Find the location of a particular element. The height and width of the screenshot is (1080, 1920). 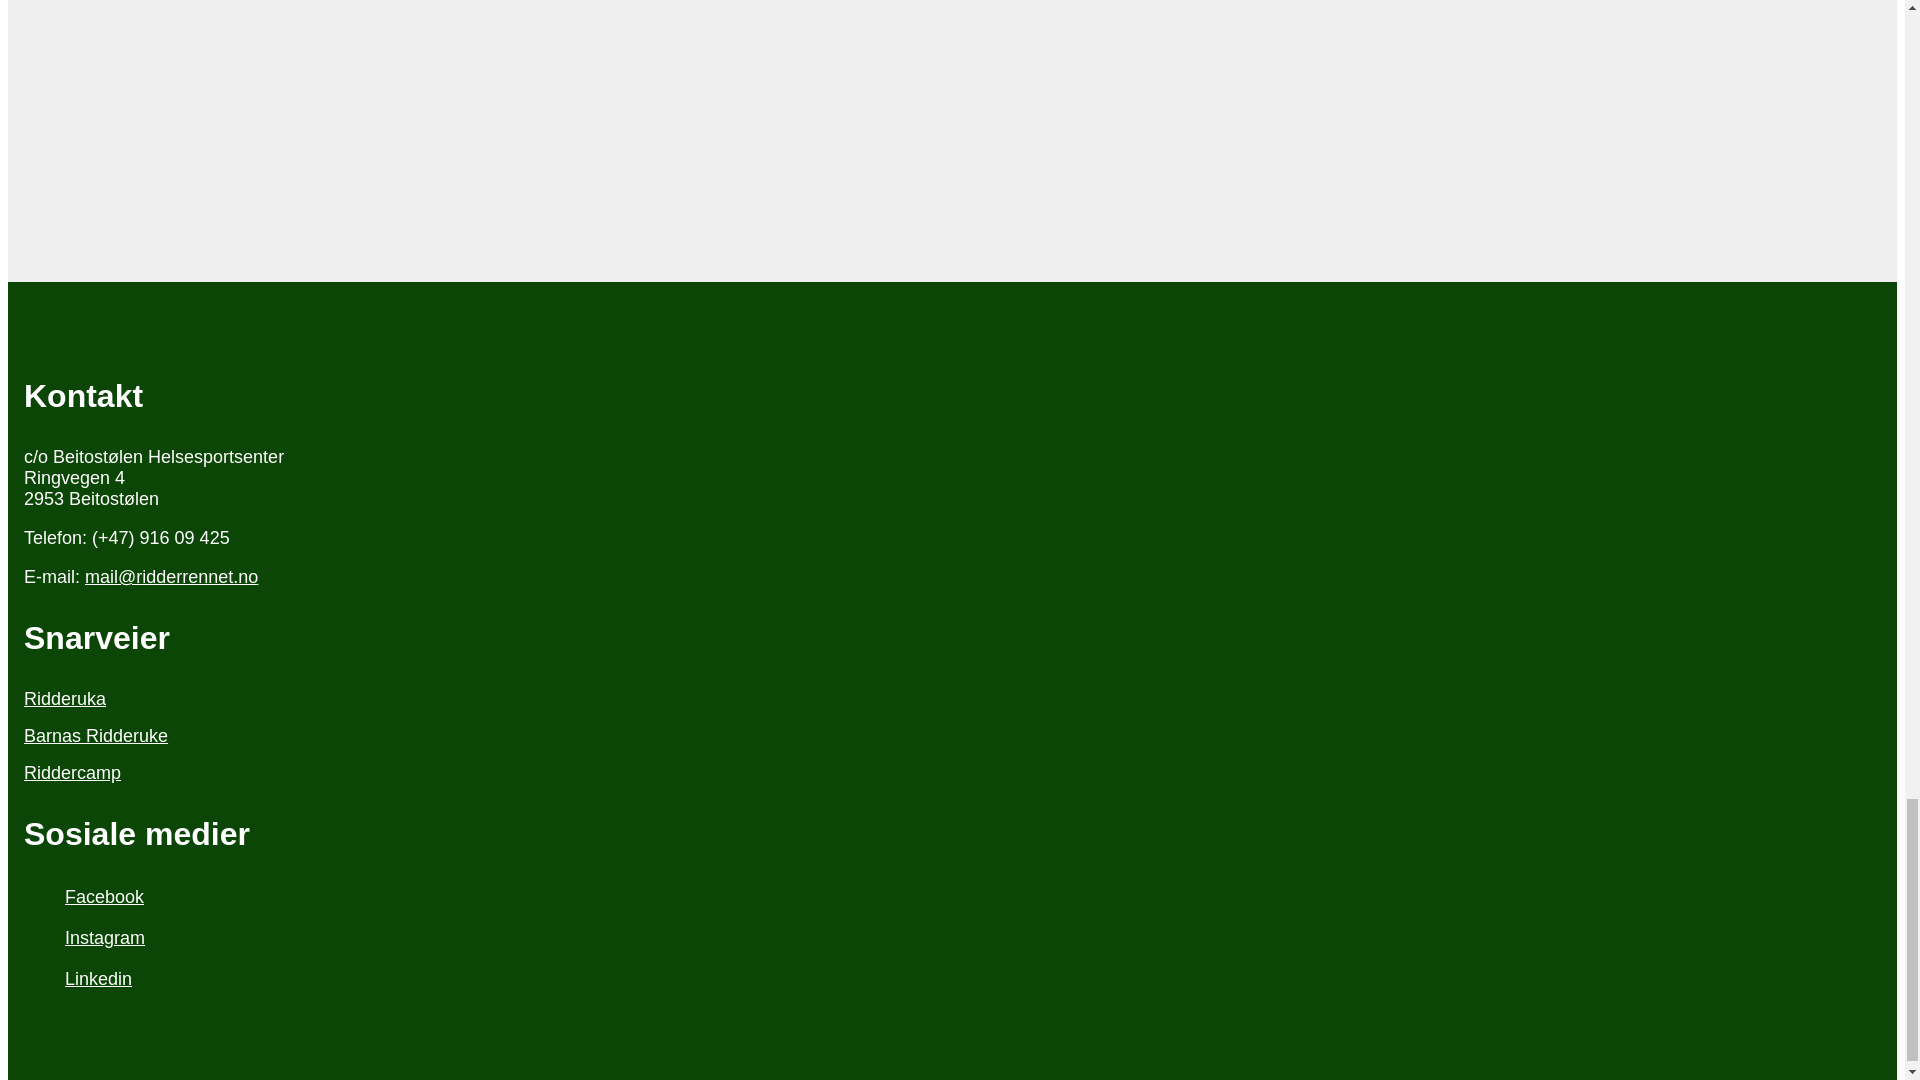

Instagram is located at coordinates (952, 938).